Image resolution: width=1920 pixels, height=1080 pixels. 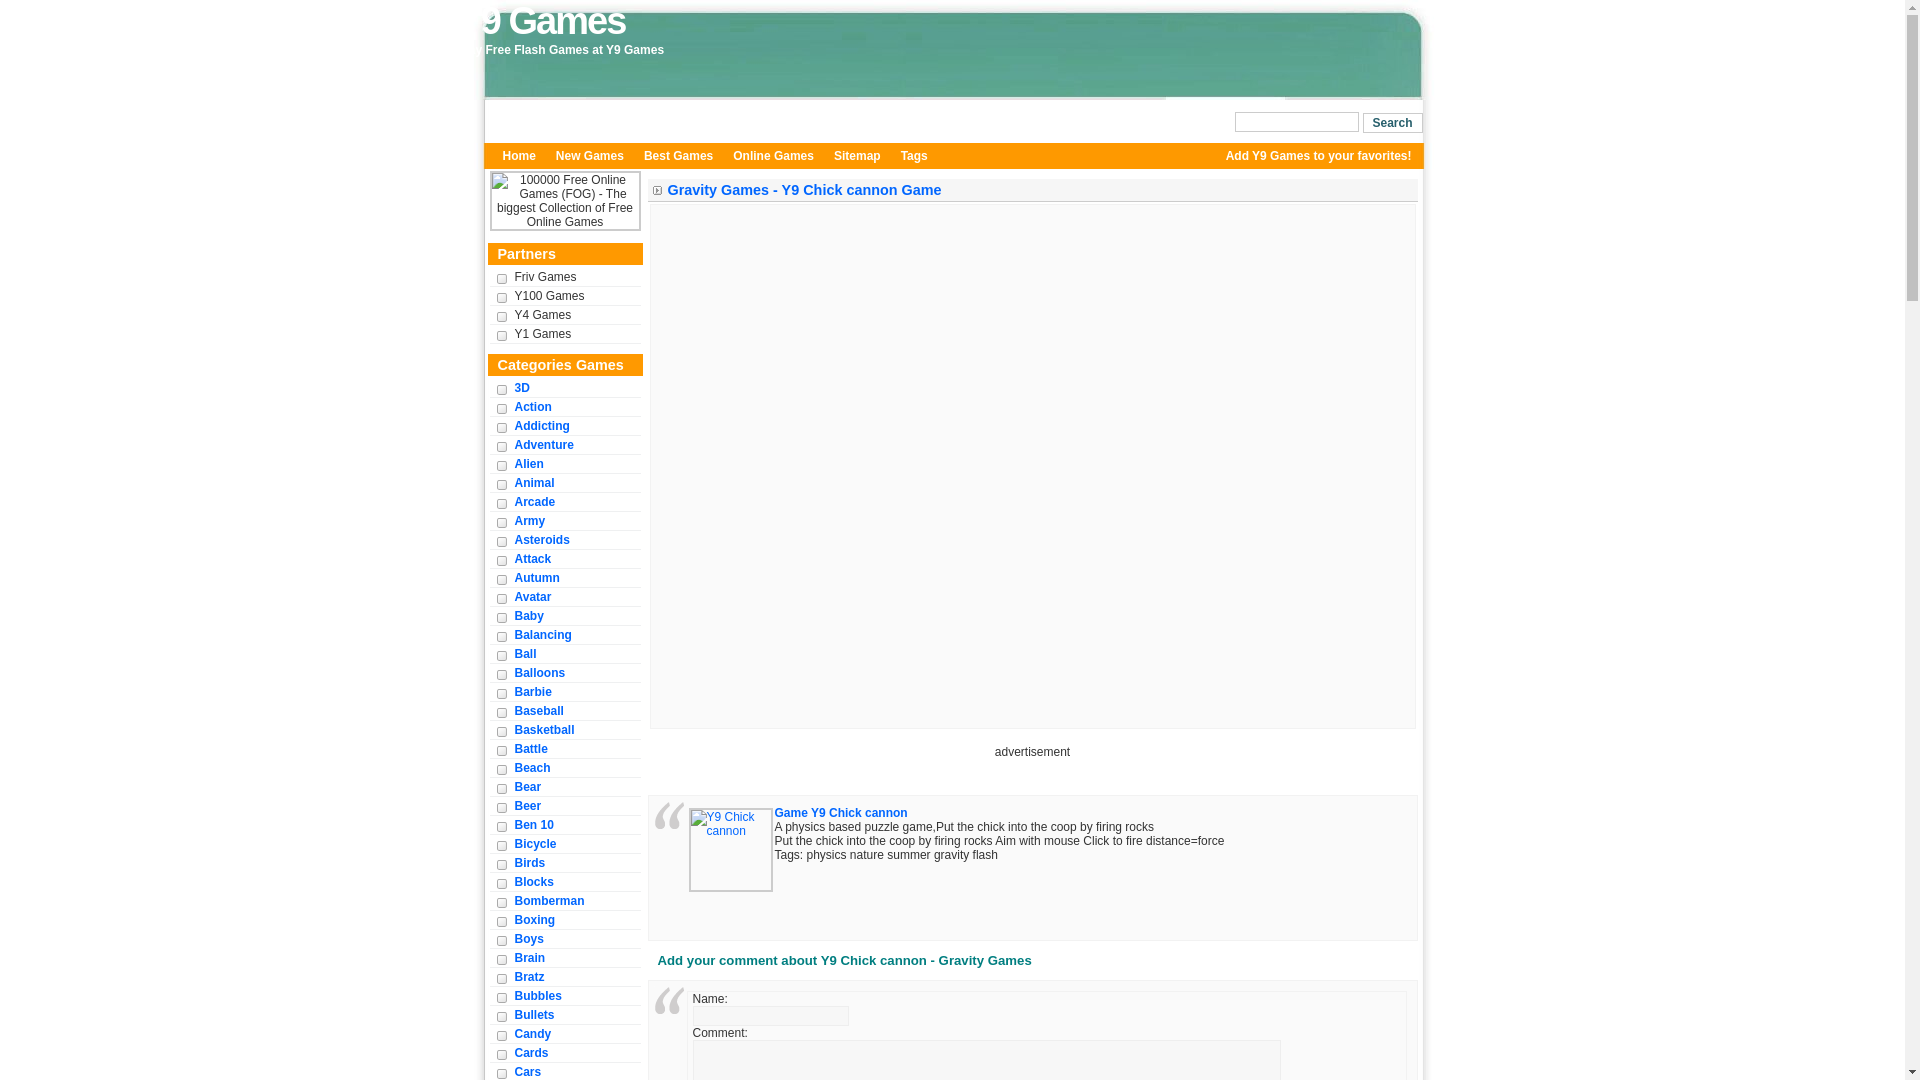 I want to click on Arcade Games, so click(x=534, y=501).